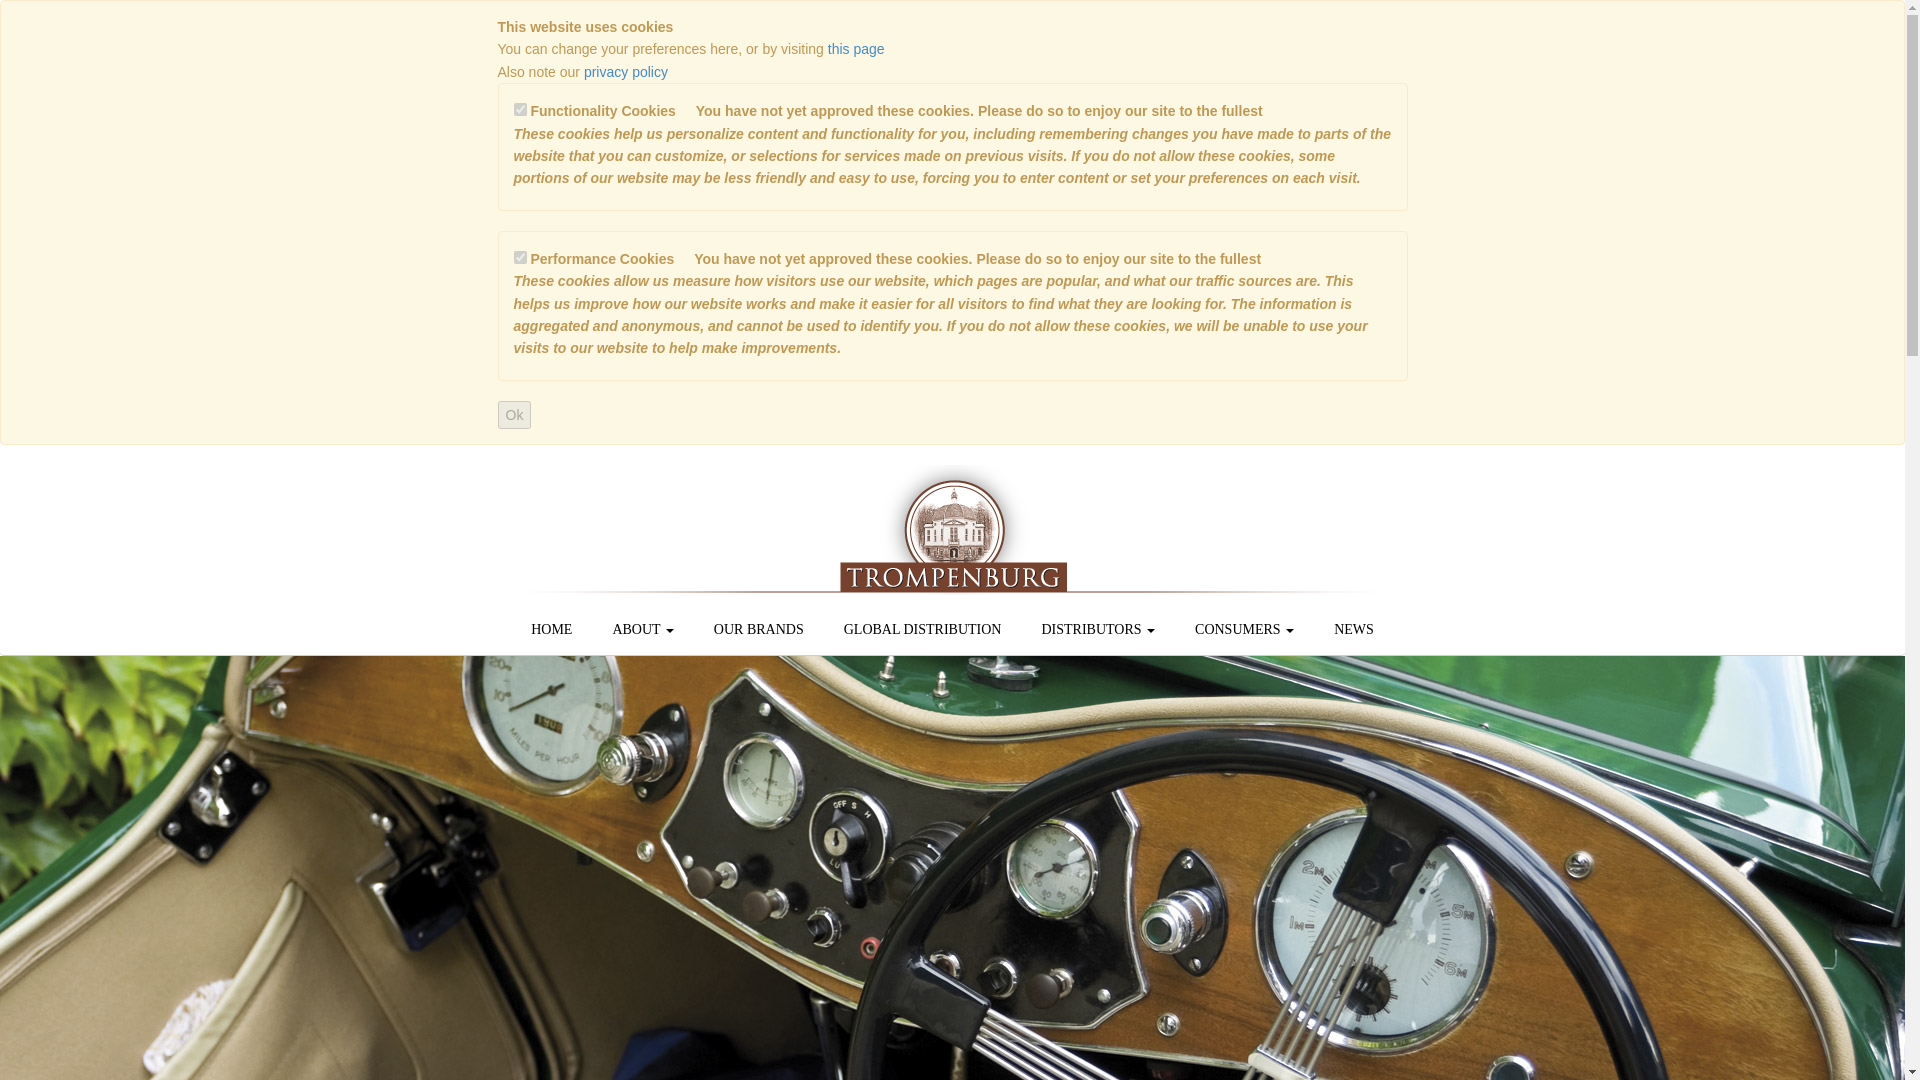 Image resolution: width=1920 pixels, height=1080 pixels. Describe the element at coordinates (626, 71) in the screenshot. I see `privacy policy` at that location.